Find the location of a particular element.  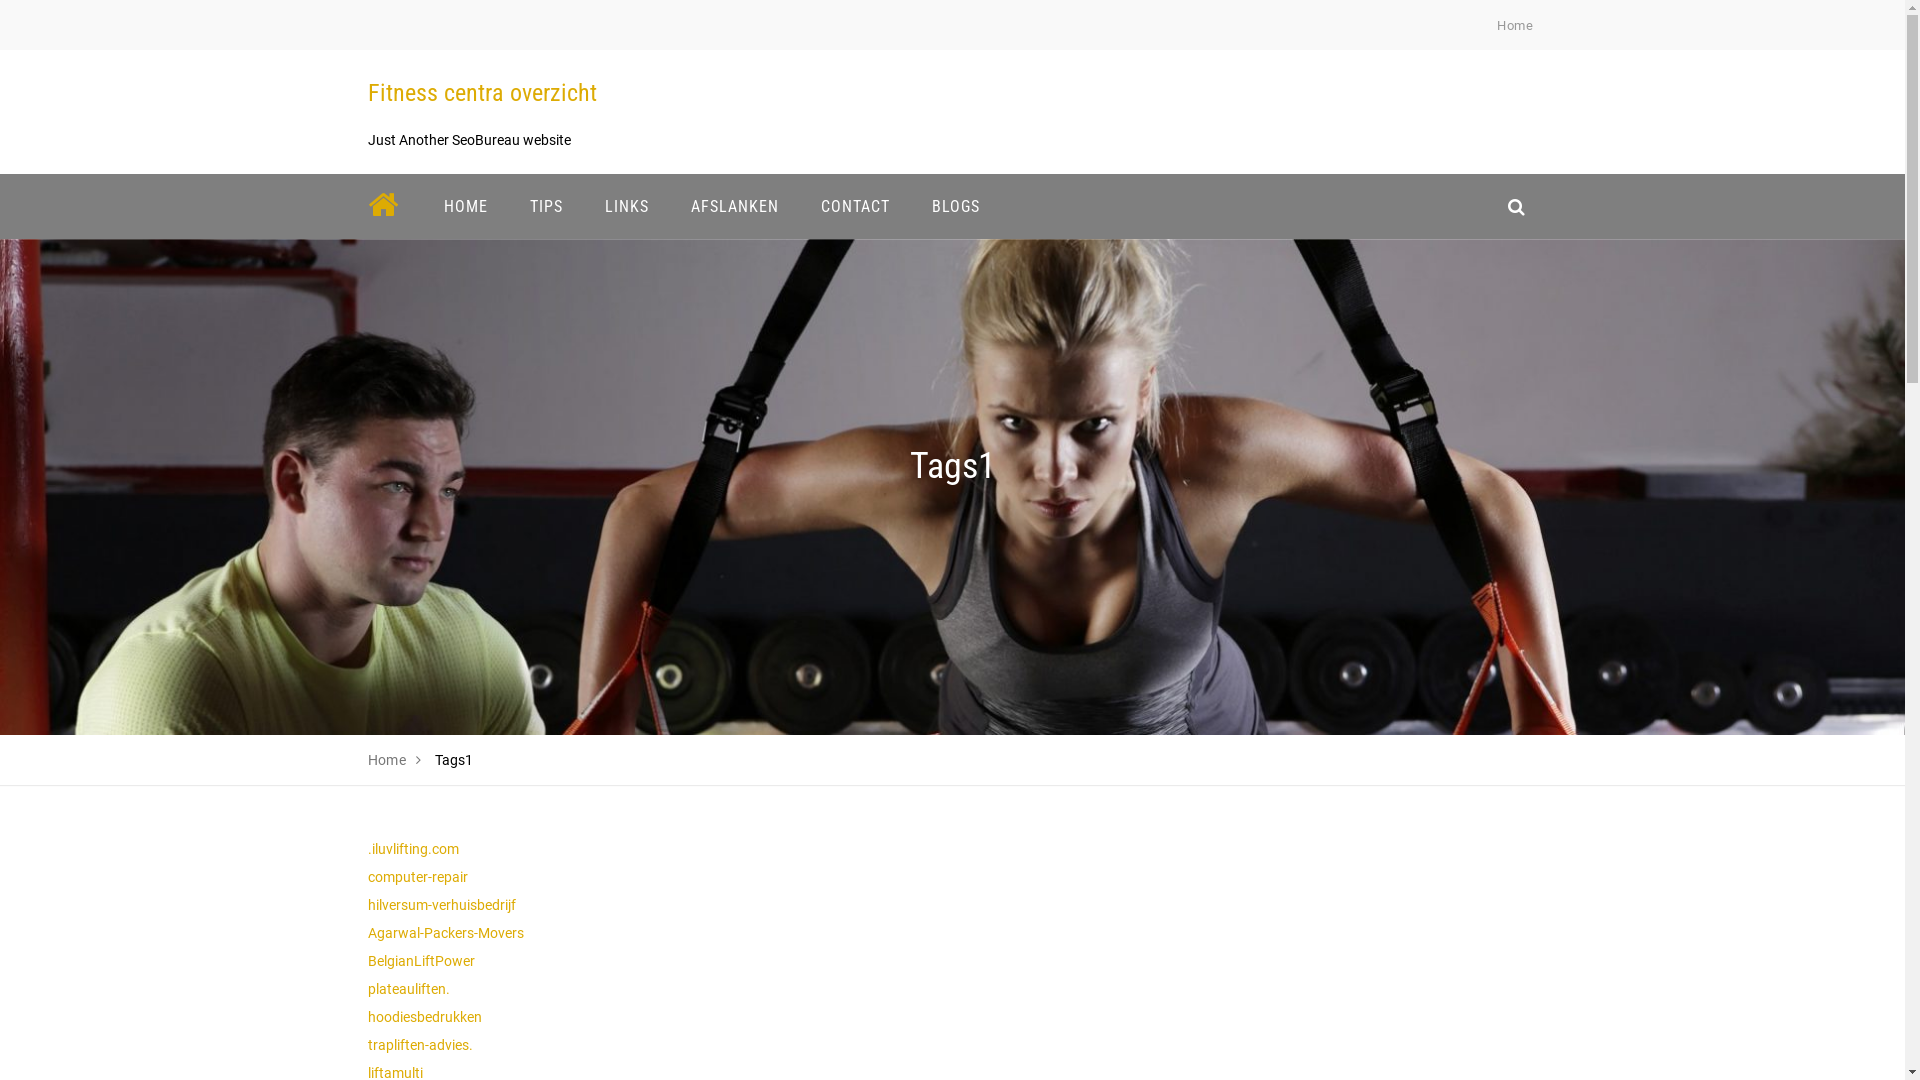

HOME is located at coordinates (465, 206).